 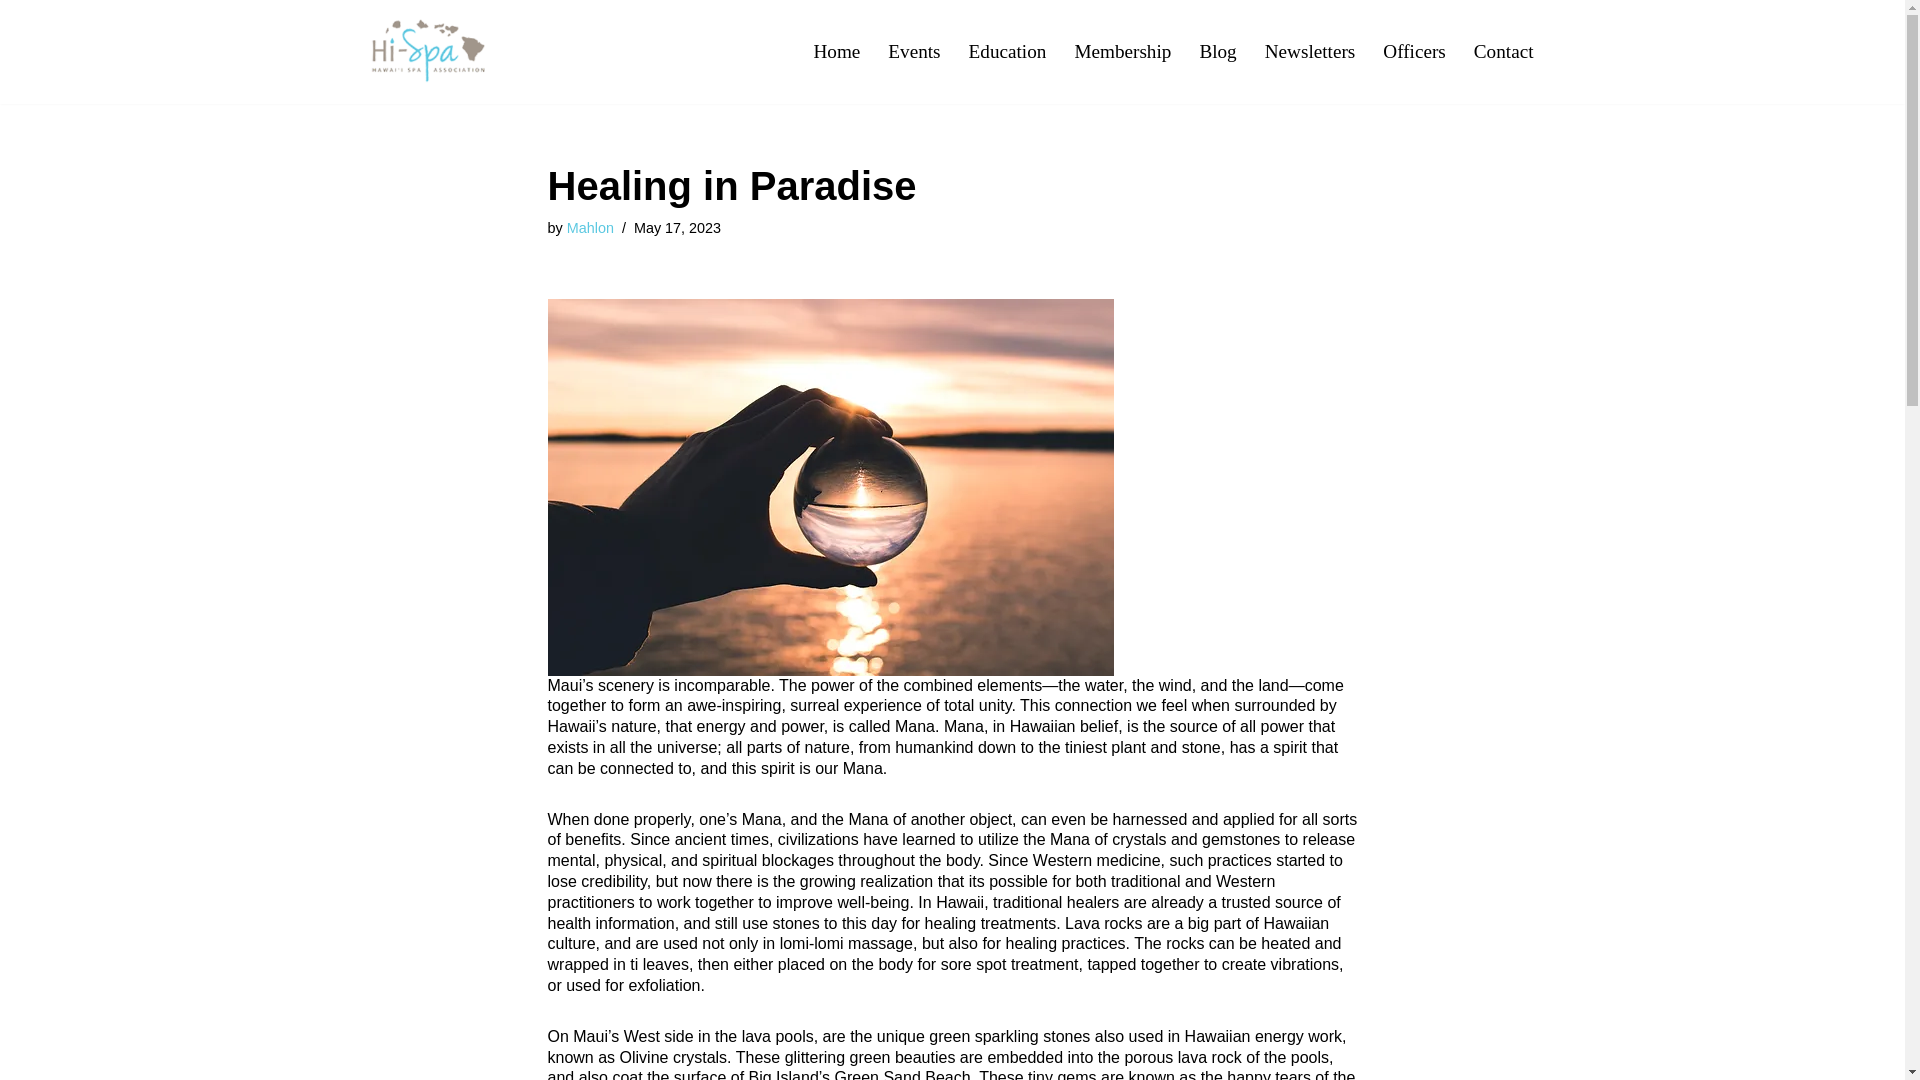 I want to click on Contact, so click(x=1504, y=52).